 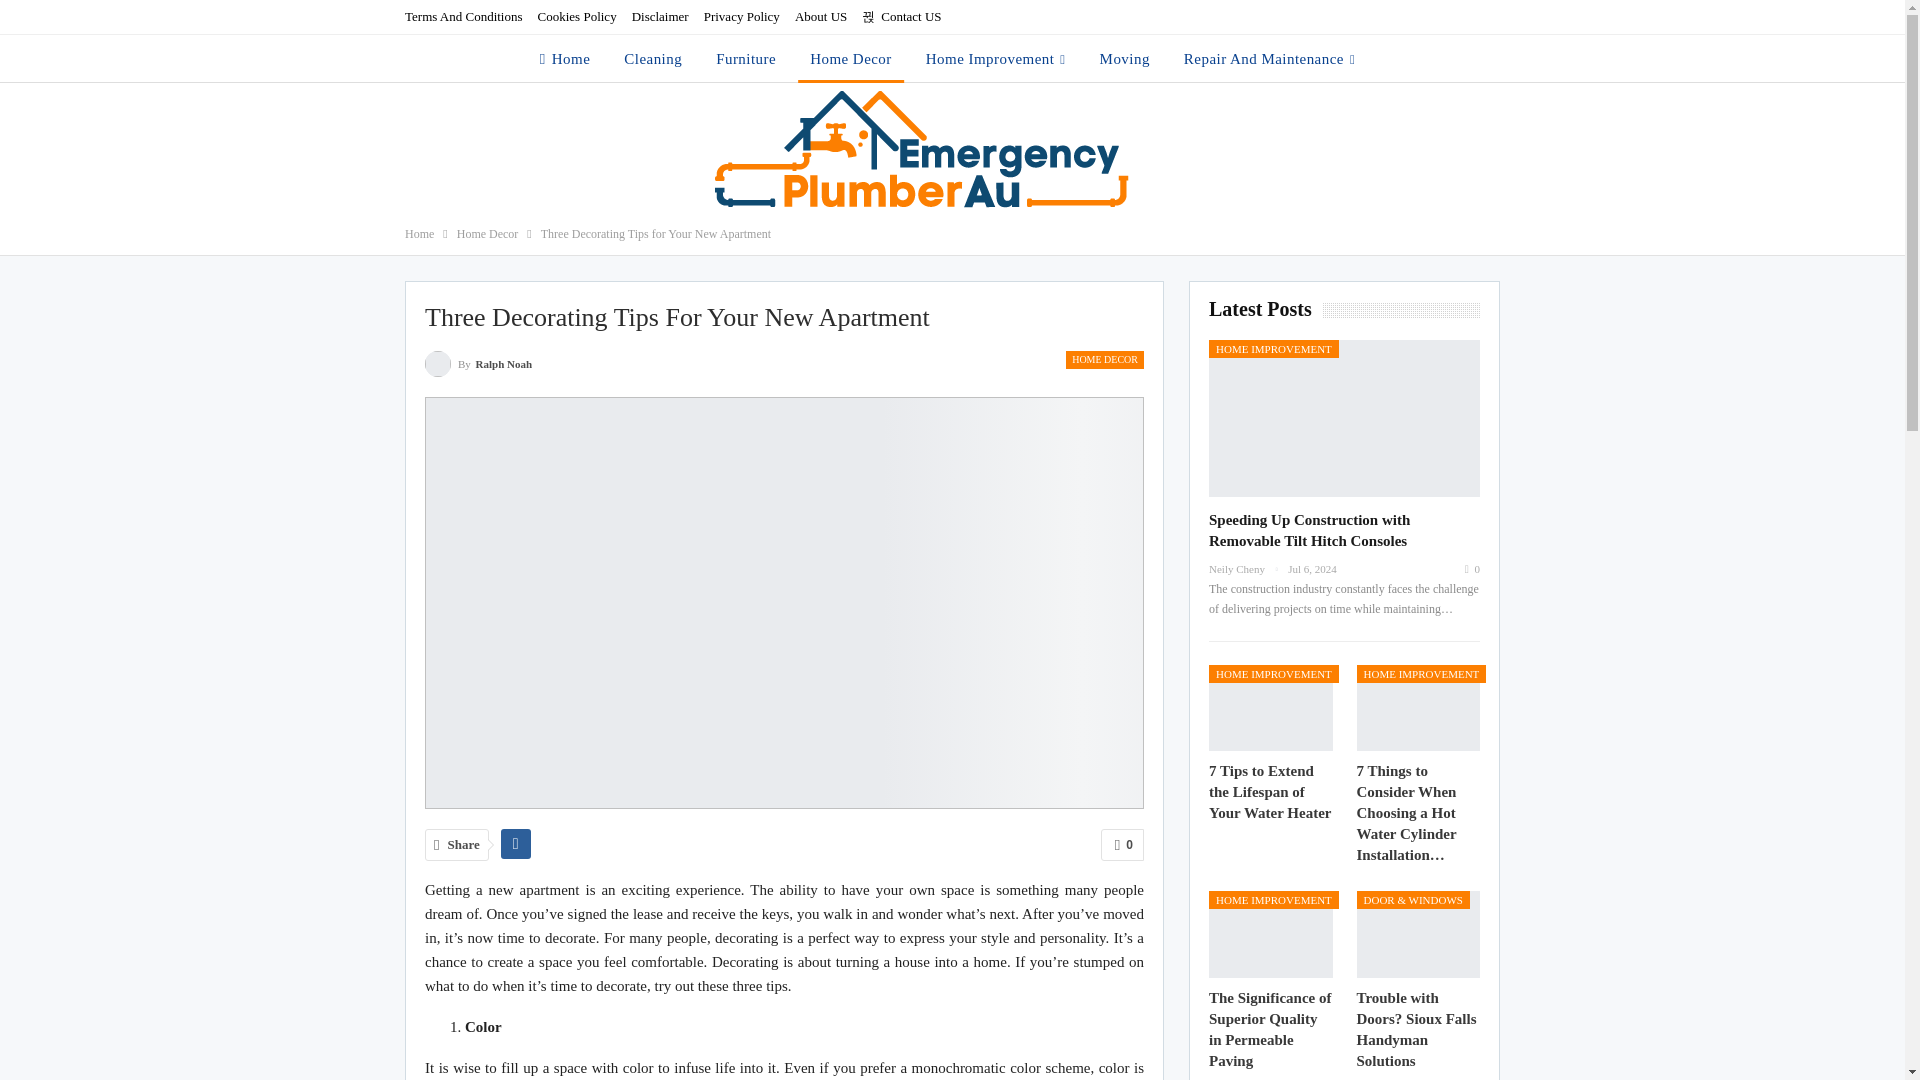 What do you see at coordinates (576, 16) in the screenshot?
I see `Cookies Policy` at bounding box center [576, 16].